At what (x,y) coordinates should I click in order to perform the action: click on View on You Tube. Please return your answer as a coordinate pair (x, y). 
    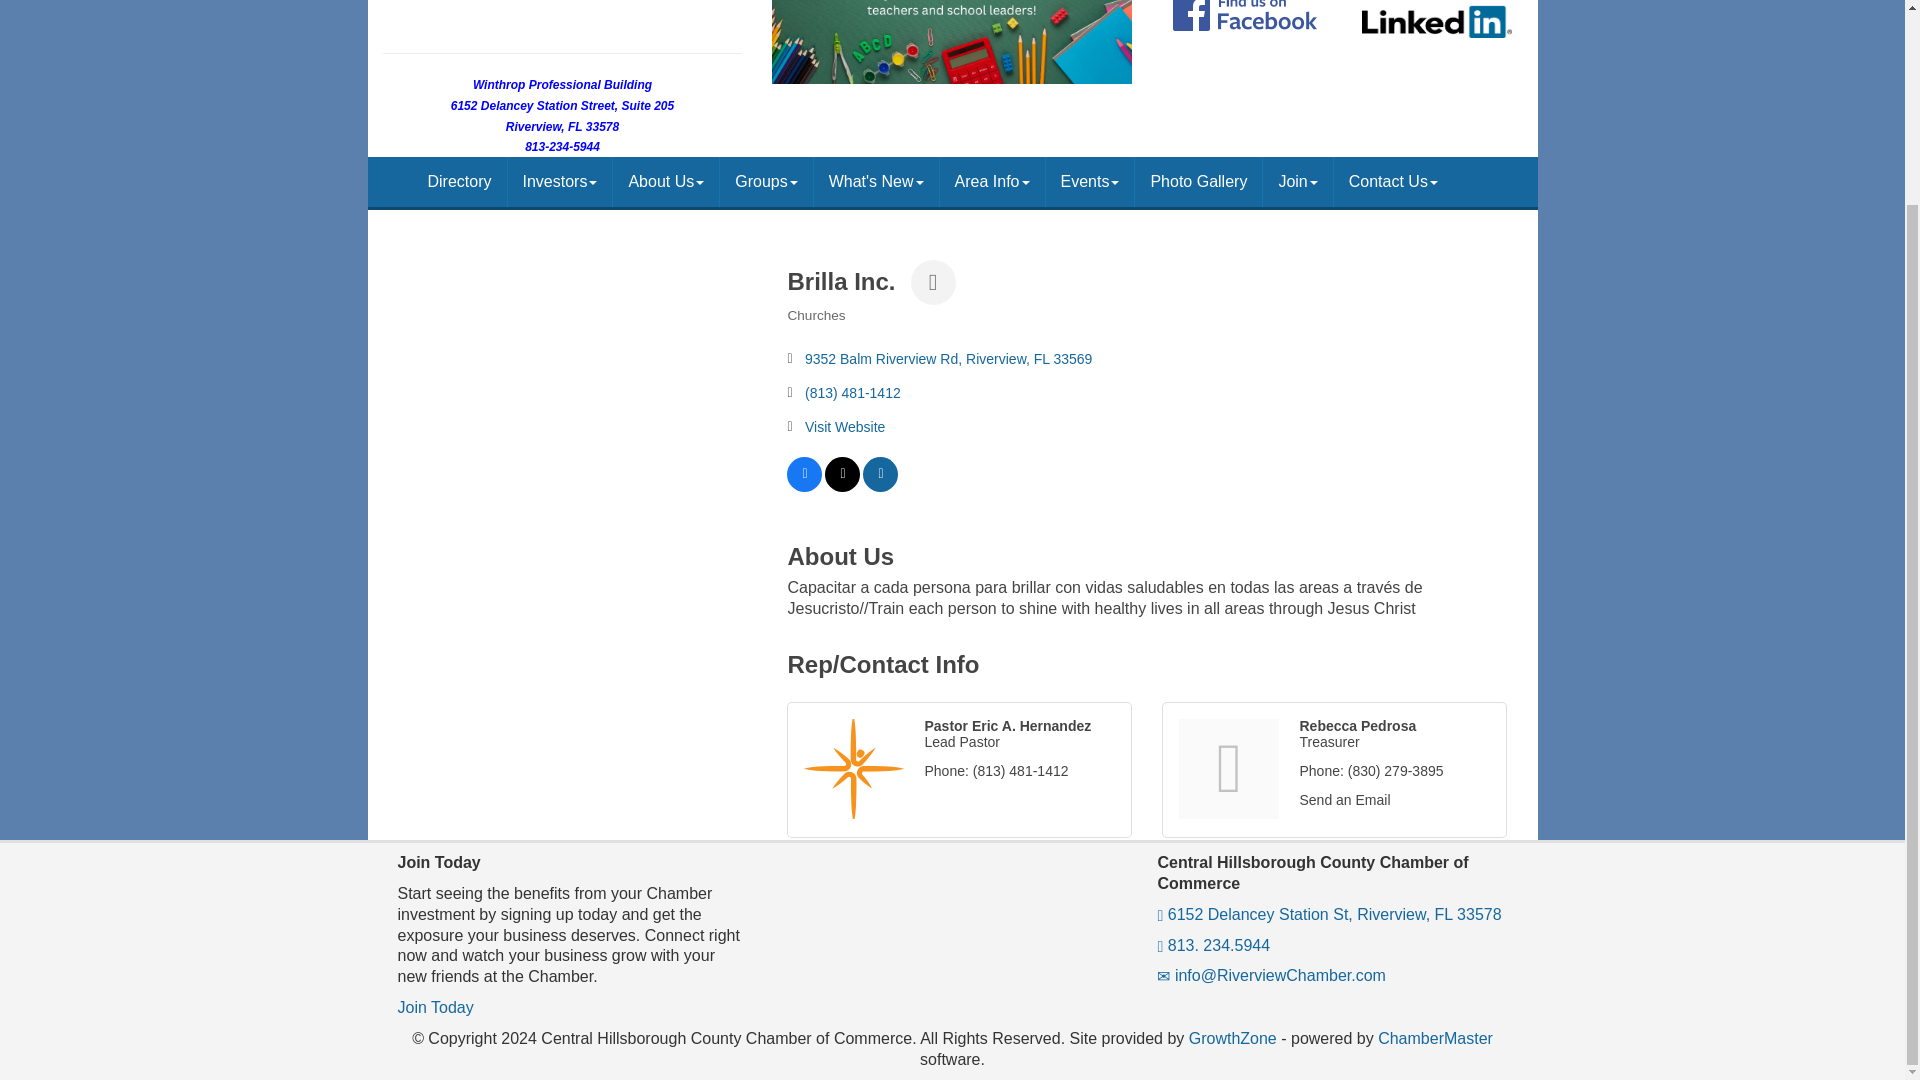
    Looking at the image, I should click on (880, 486).